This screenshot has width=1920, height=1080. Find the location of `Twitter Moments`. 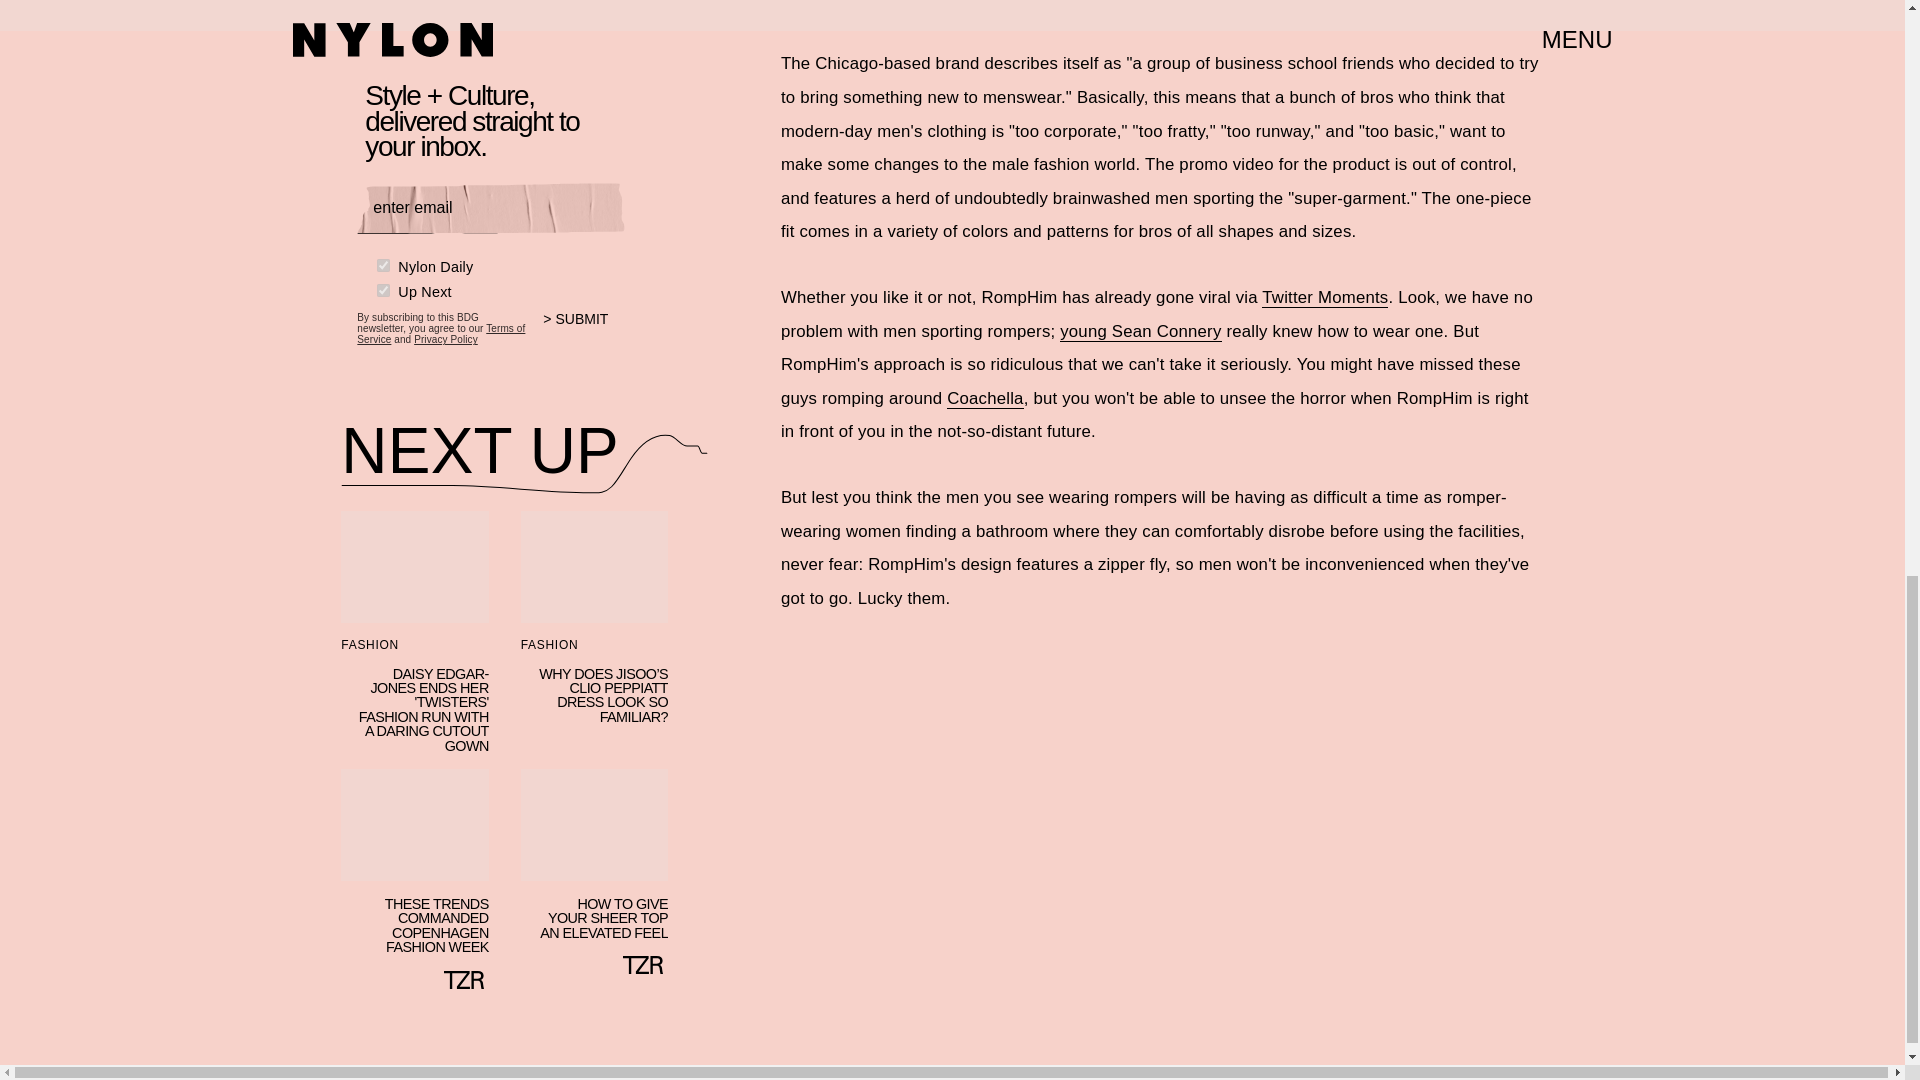

Twitter Moments is located at coordinates (1324, 298).